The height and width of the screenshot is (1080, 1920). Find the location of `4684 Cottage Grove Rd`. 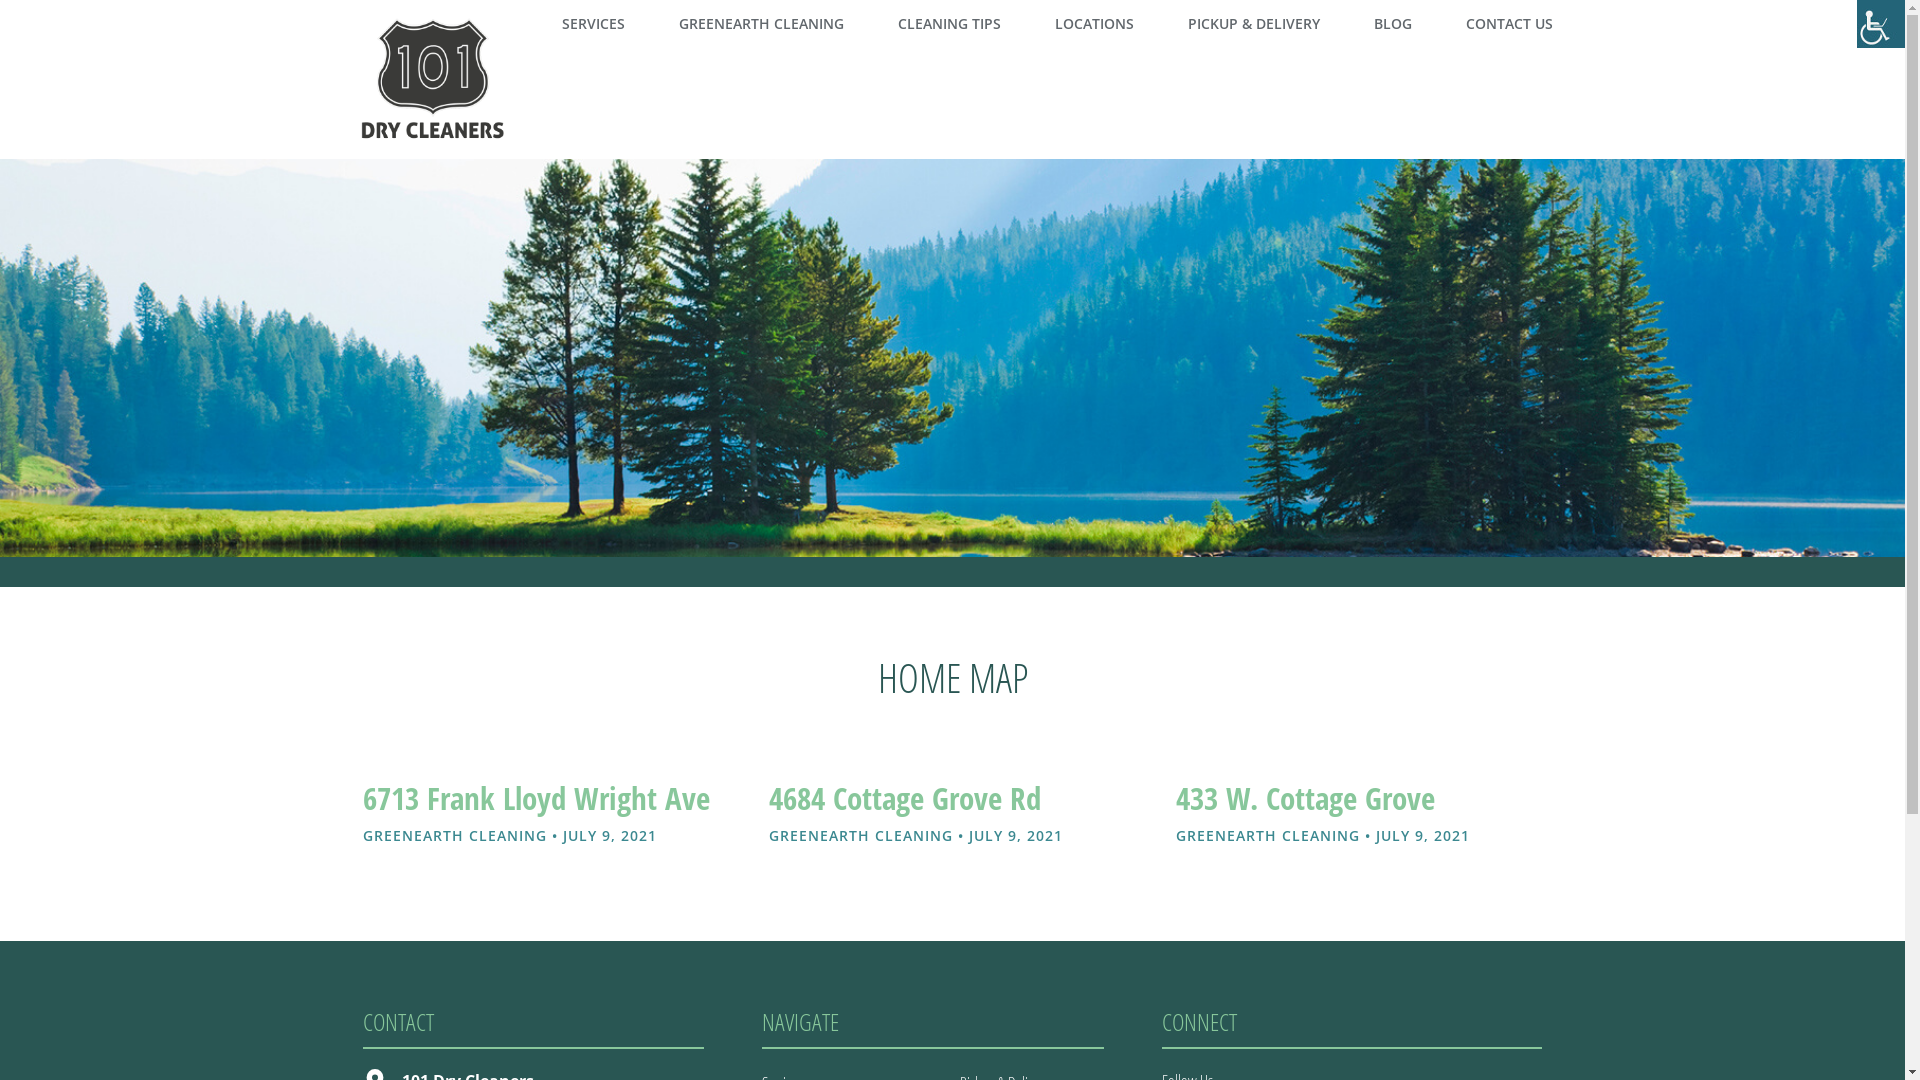

4684 Cottage Grove Rd is located at coordinates (905, 798).